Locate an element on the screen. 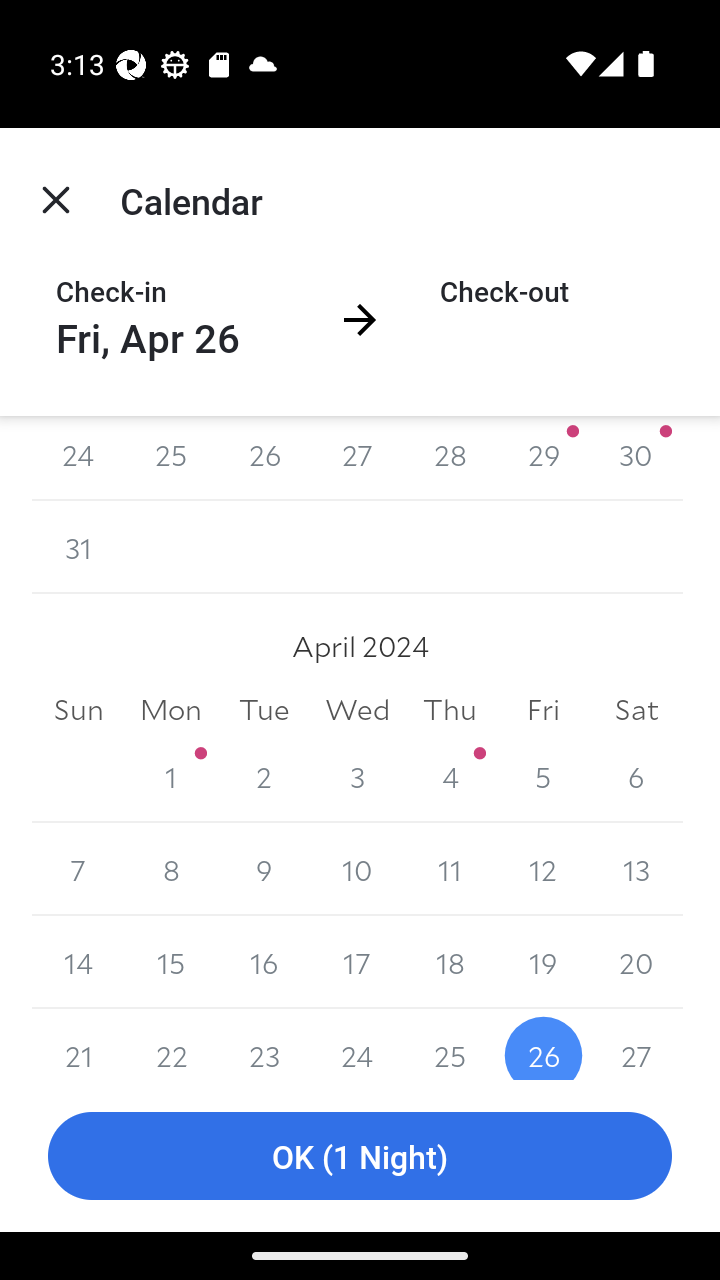 This screenshot has width=720, height=1280. Wed is located at coordinates (357, 708).